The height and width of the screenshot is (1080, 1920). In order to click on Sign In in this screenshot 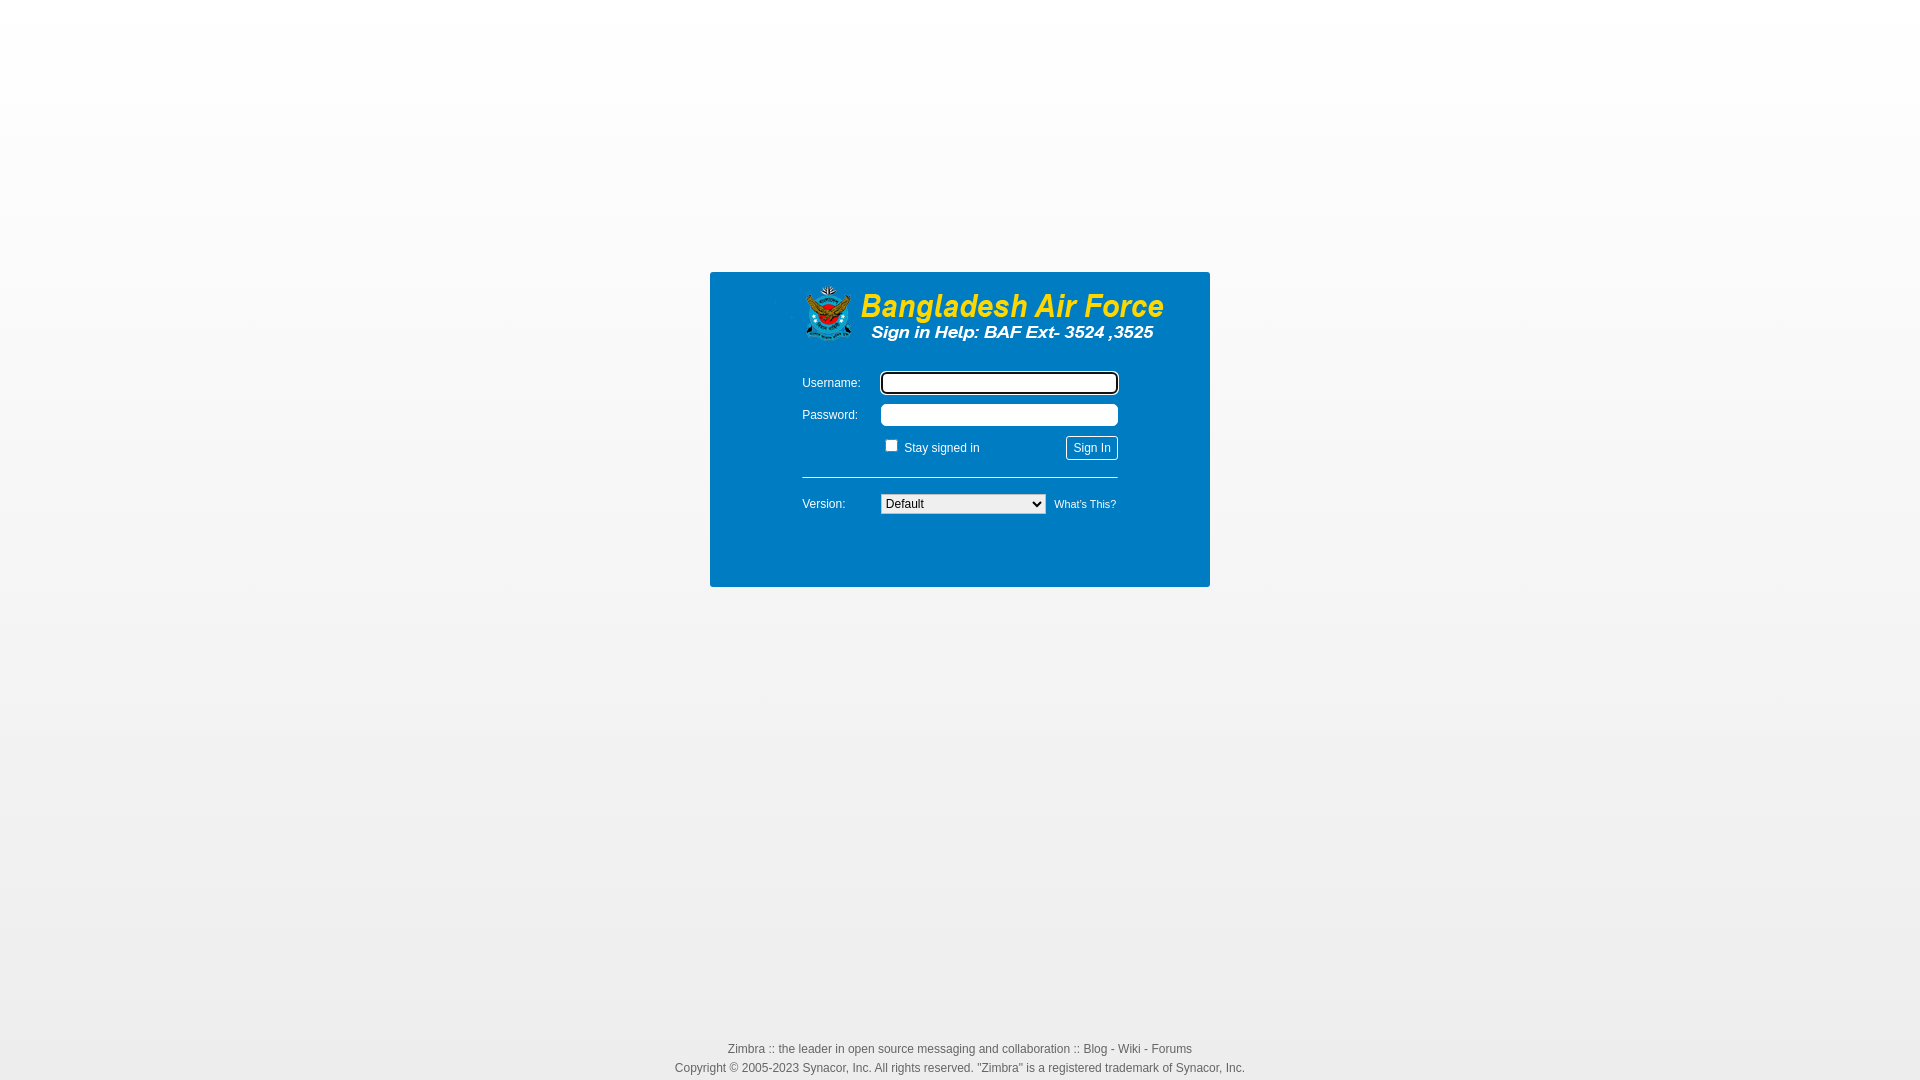, I will do `click(1092, 448)`.